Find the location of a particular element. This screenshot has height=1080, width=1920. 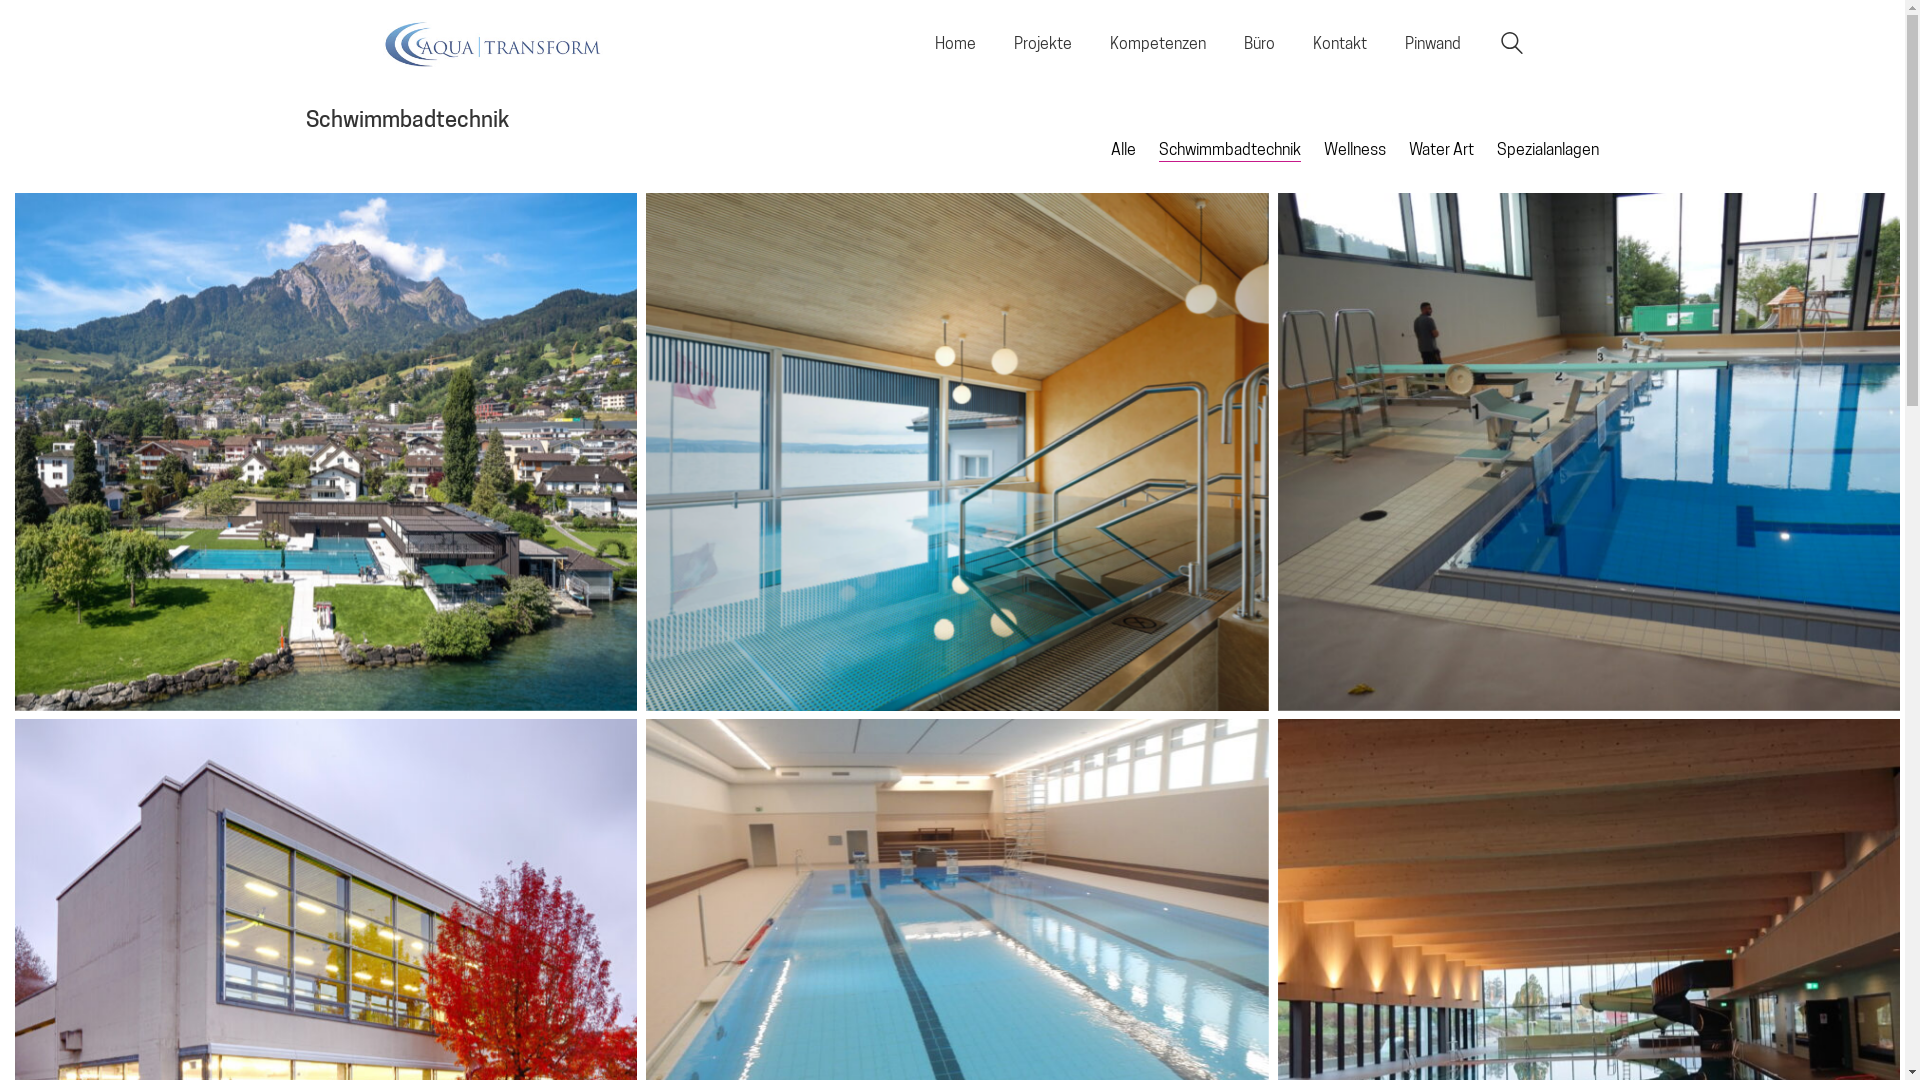

Home is located at coordinates (954, 42).